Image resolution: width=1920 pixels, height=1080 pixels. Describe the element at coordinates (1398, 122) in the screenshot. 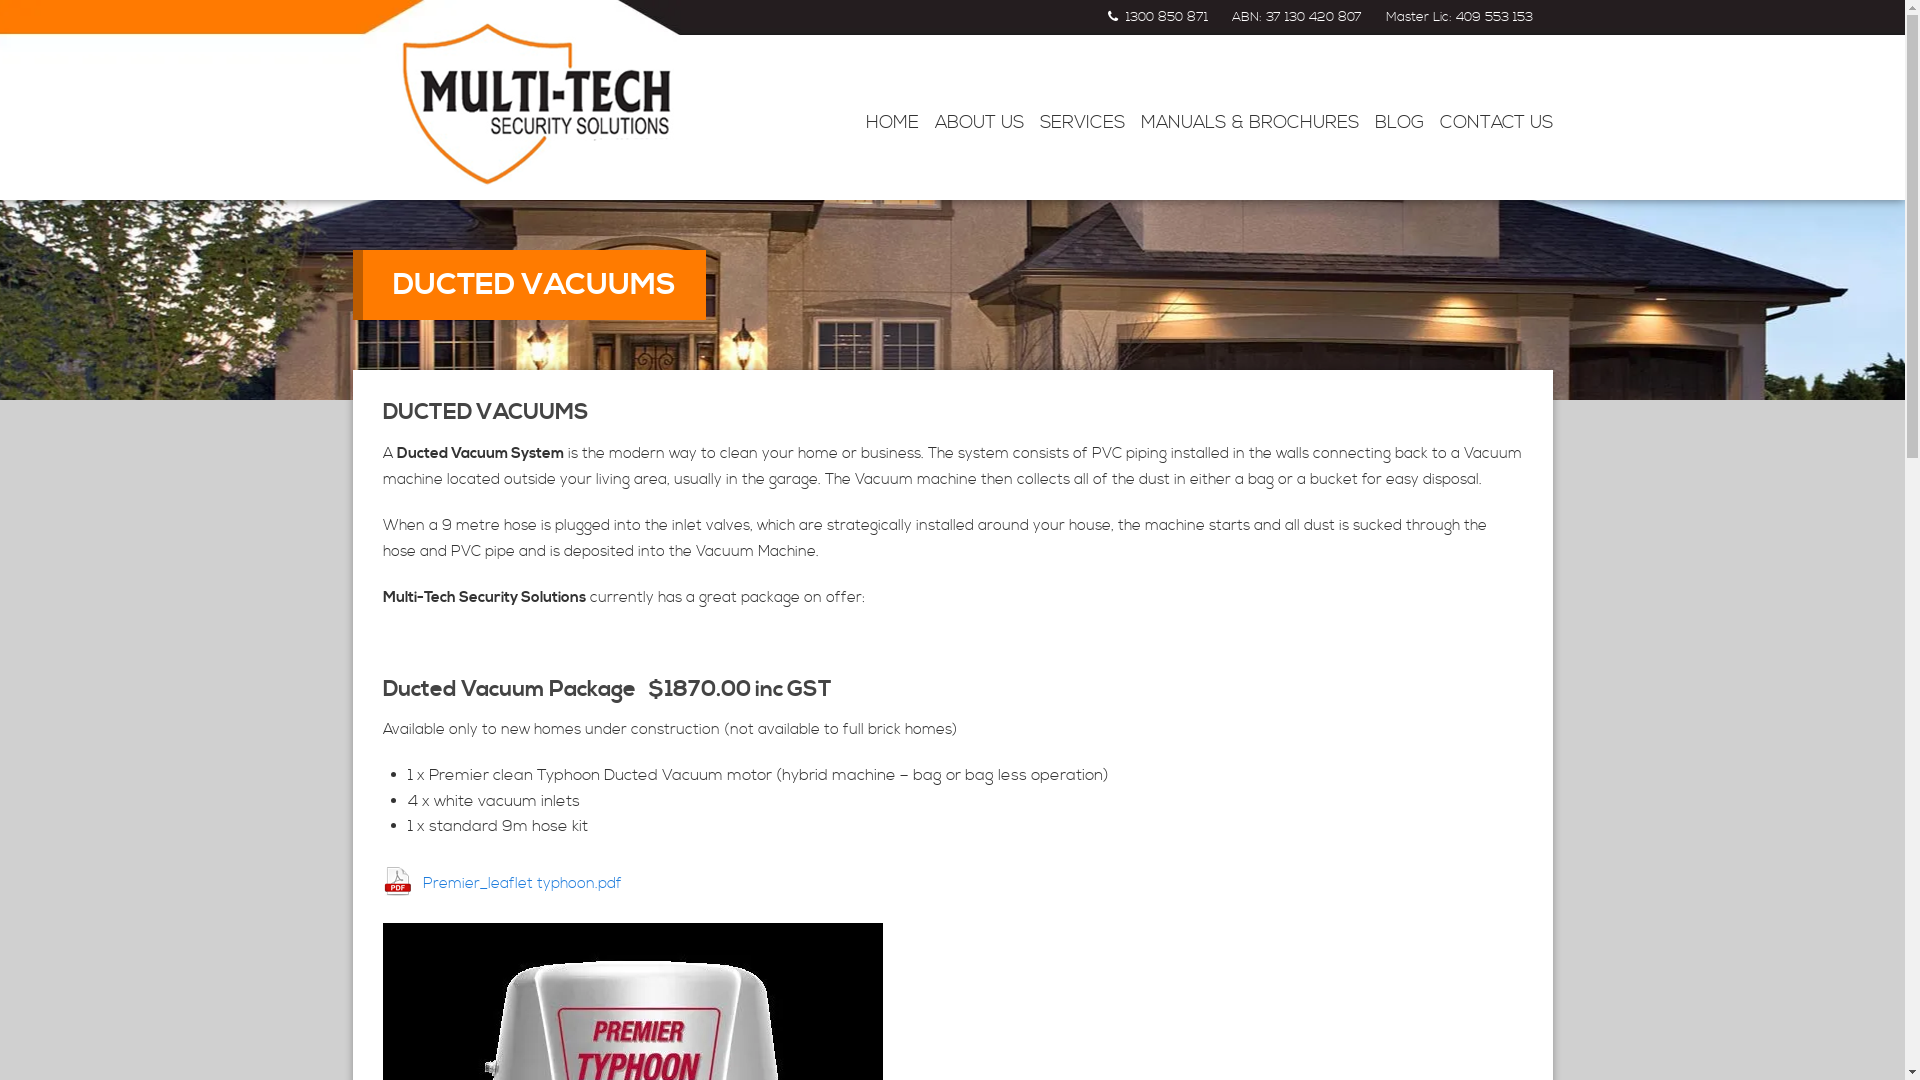

I see `BLOG` at that location.